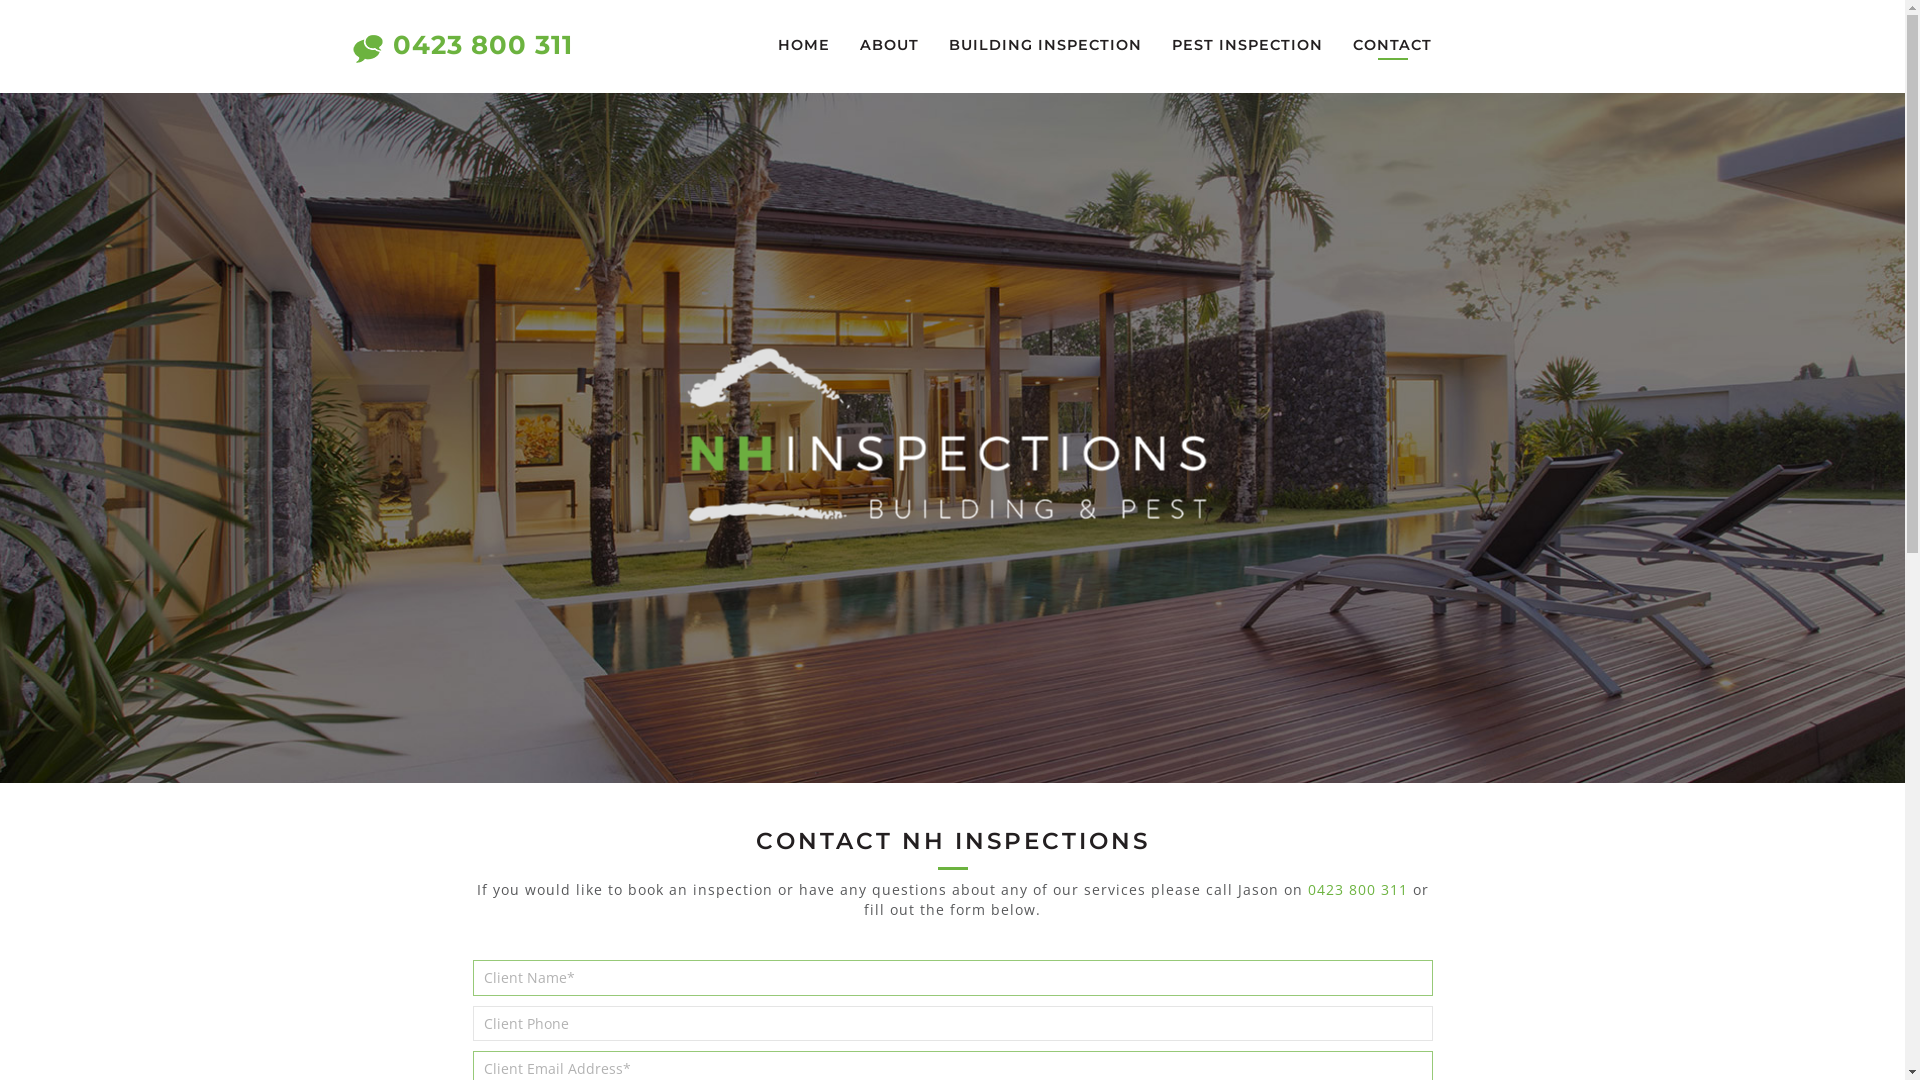 The width and height of the screenshot is (1920, 1080). I want to click on CONTACT, so click(1392, 45).